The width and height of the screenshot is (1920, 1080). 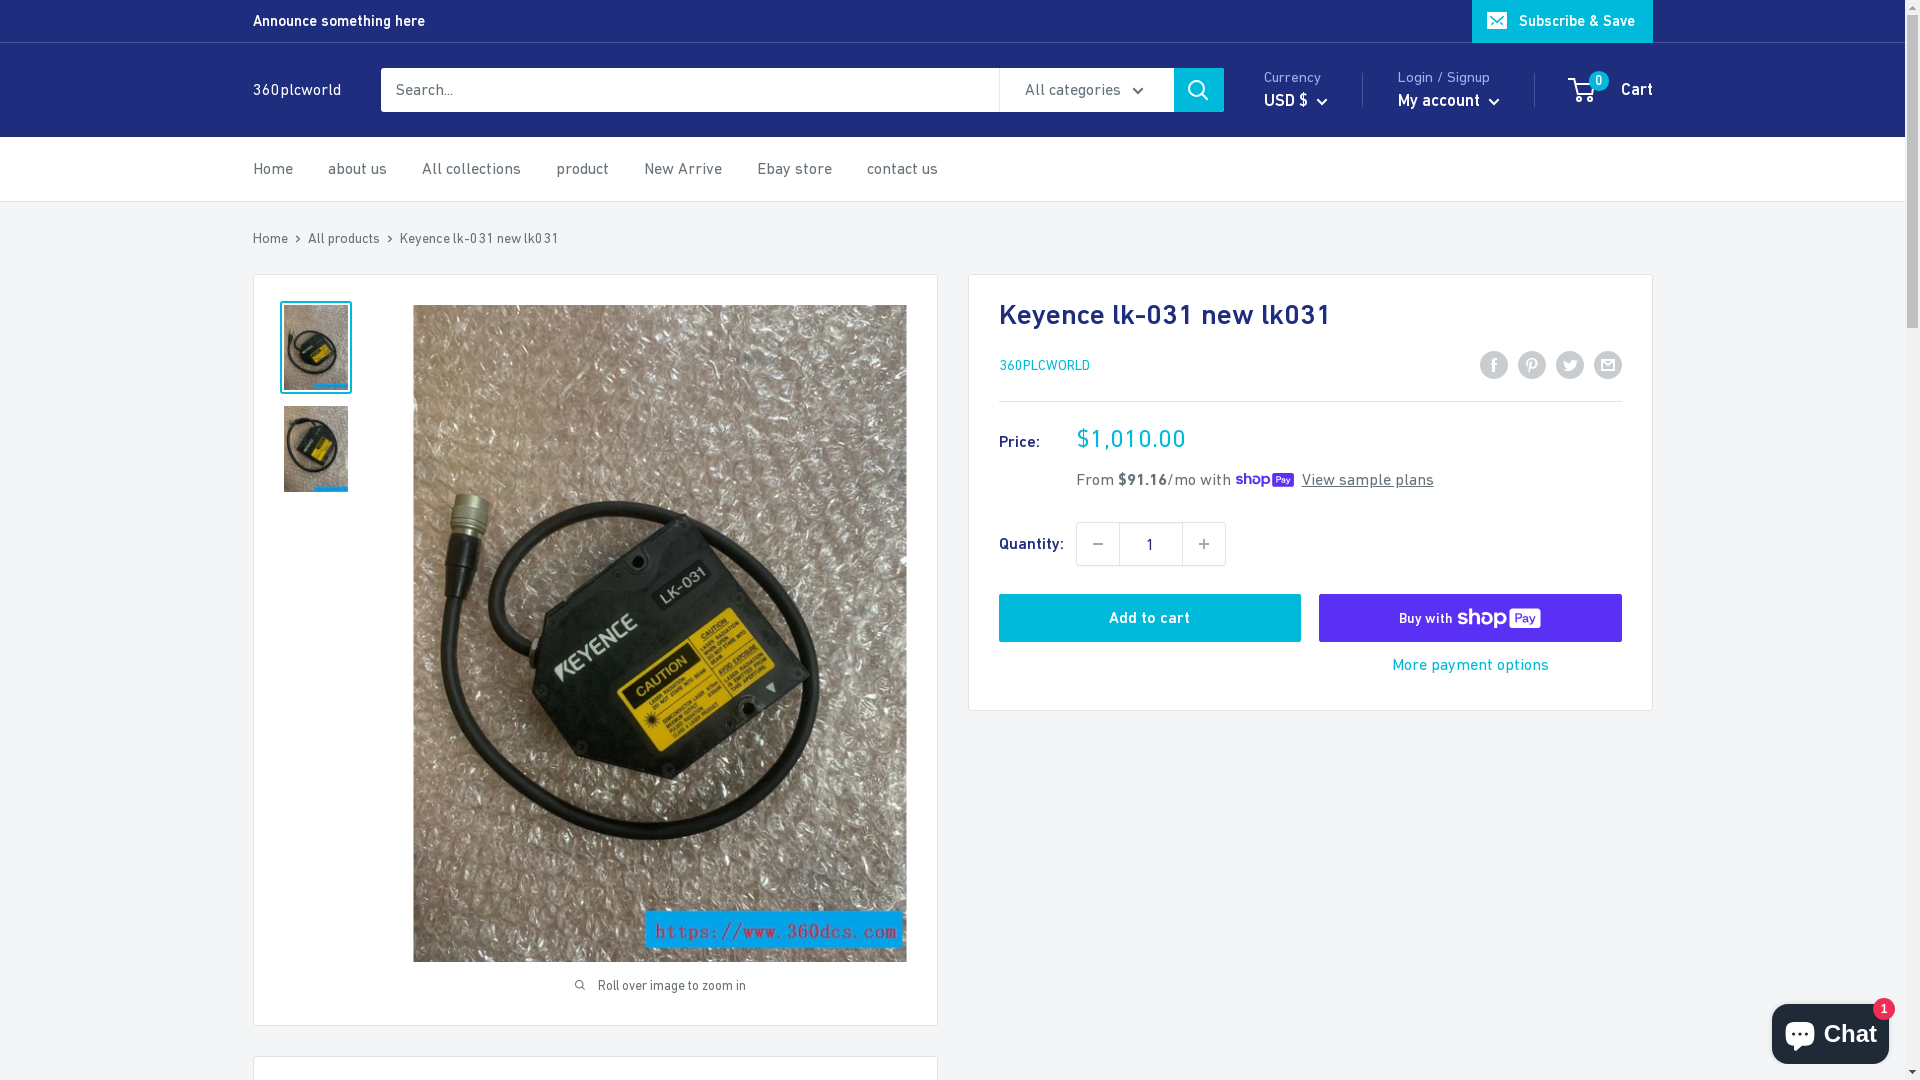 What do you see at coordinates (1326, 396) in the screenshot?
I see `ALL` at bounding box center [1326, 396].